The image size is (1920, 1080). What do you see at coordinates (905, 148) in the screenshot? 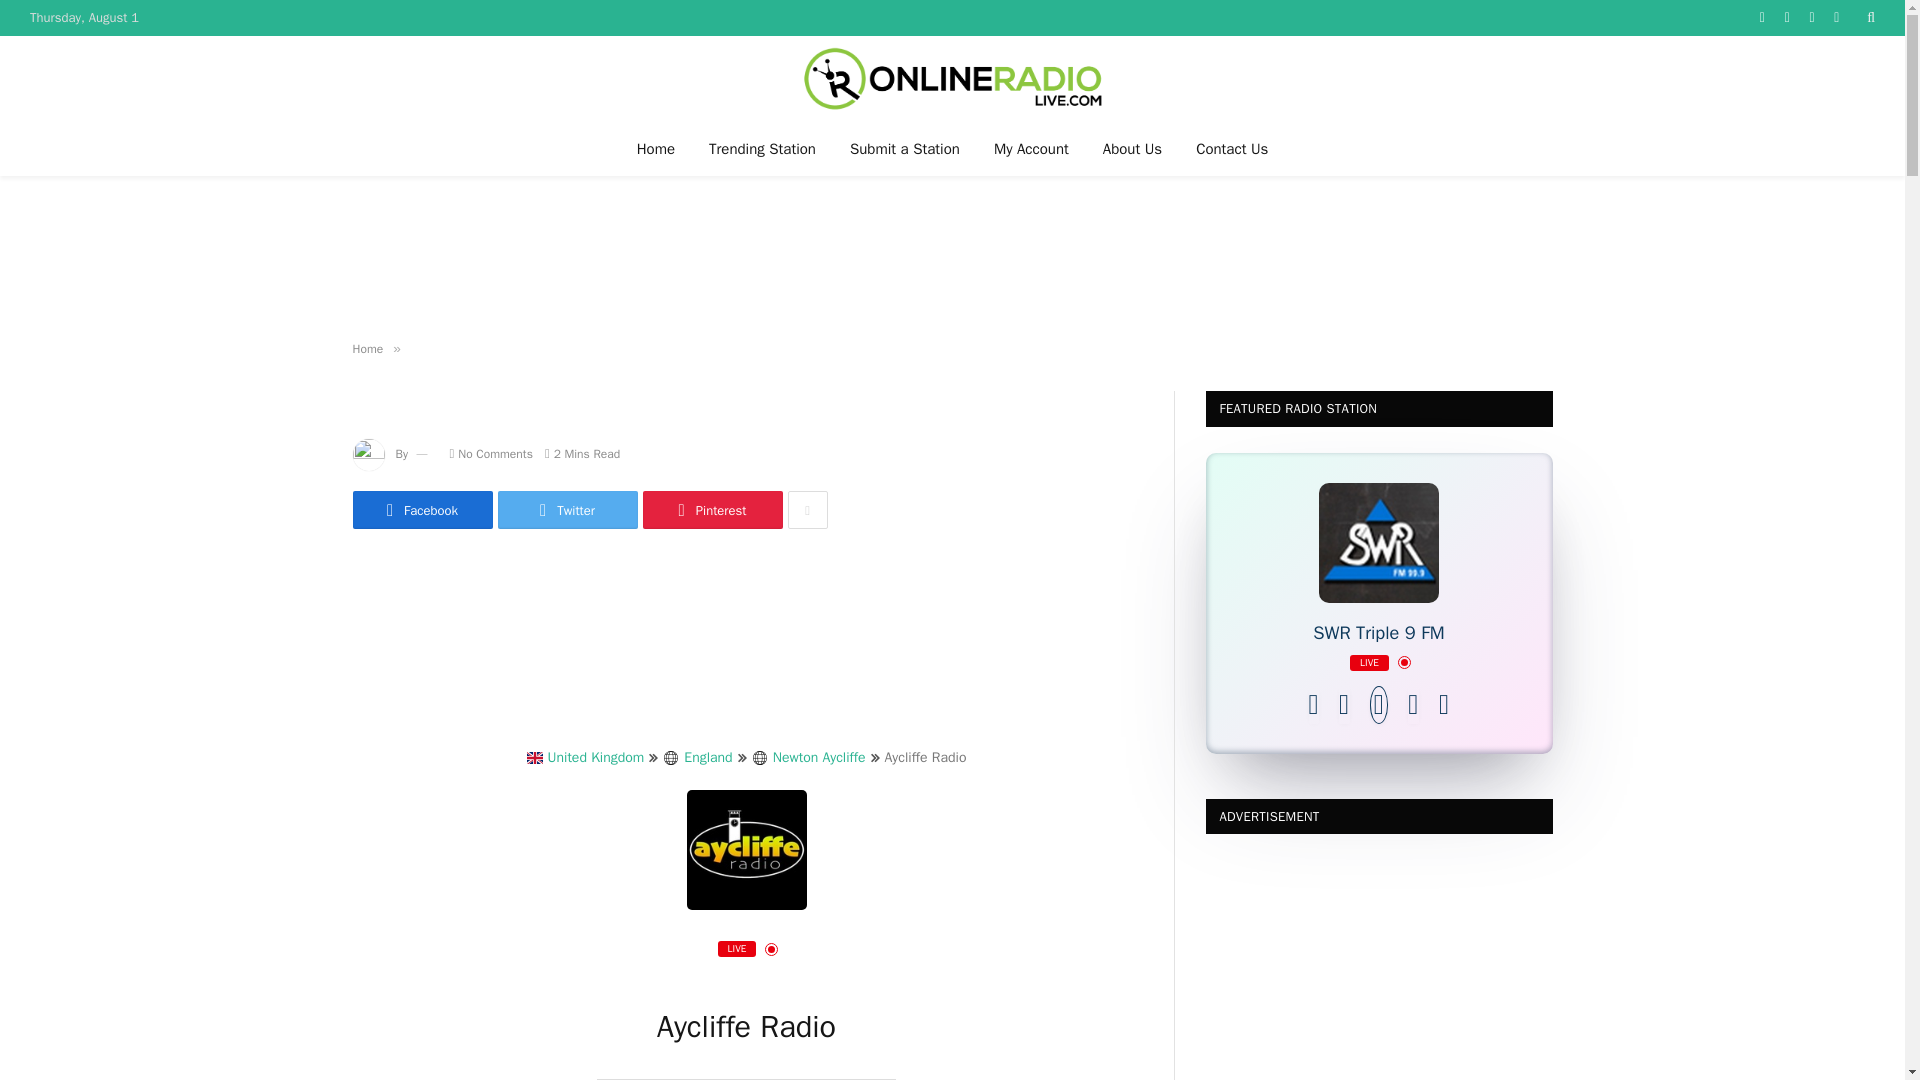
I see `Submit a Station` at bounding box center [905, 148].